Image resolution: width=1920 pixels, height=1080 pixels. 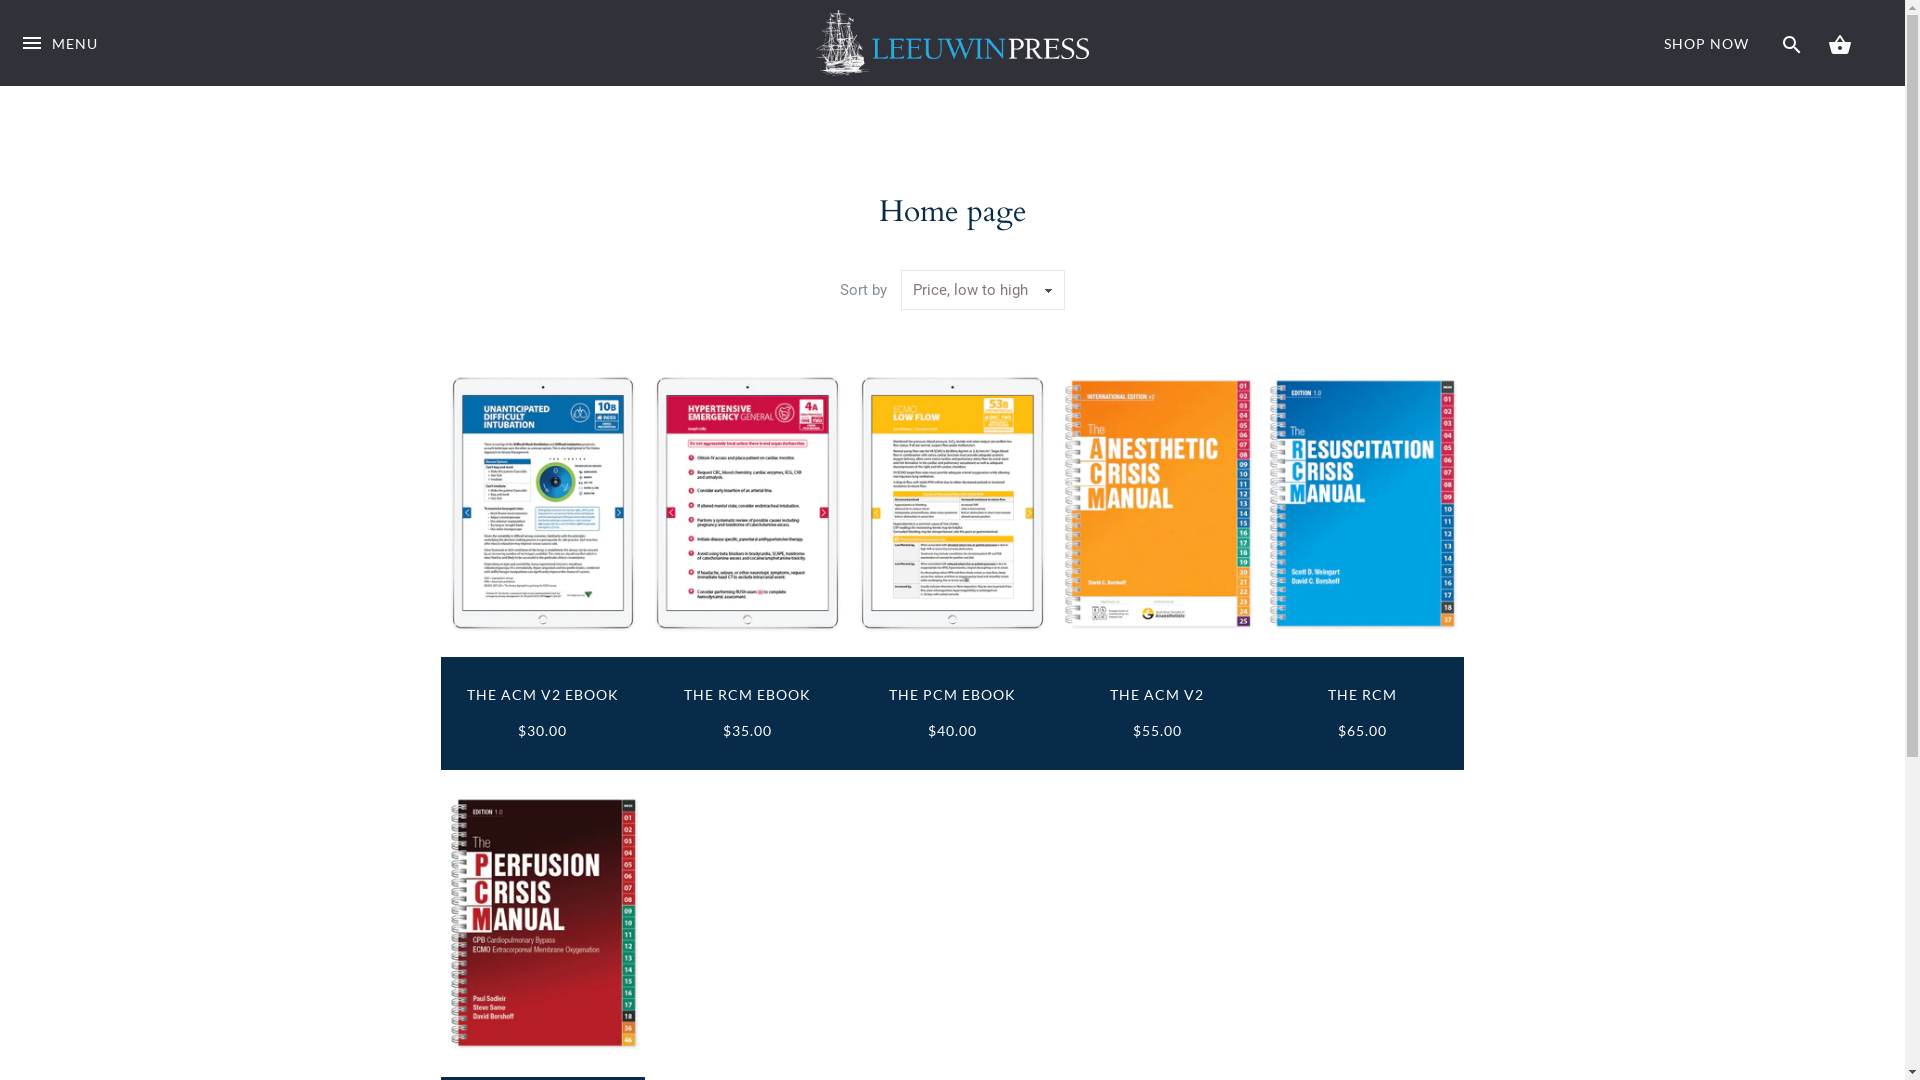 What do you see at coordinates (1362, 714) in the screenshot?
I see `THE RCM
$65.00` at bounding box center [1362, 714].